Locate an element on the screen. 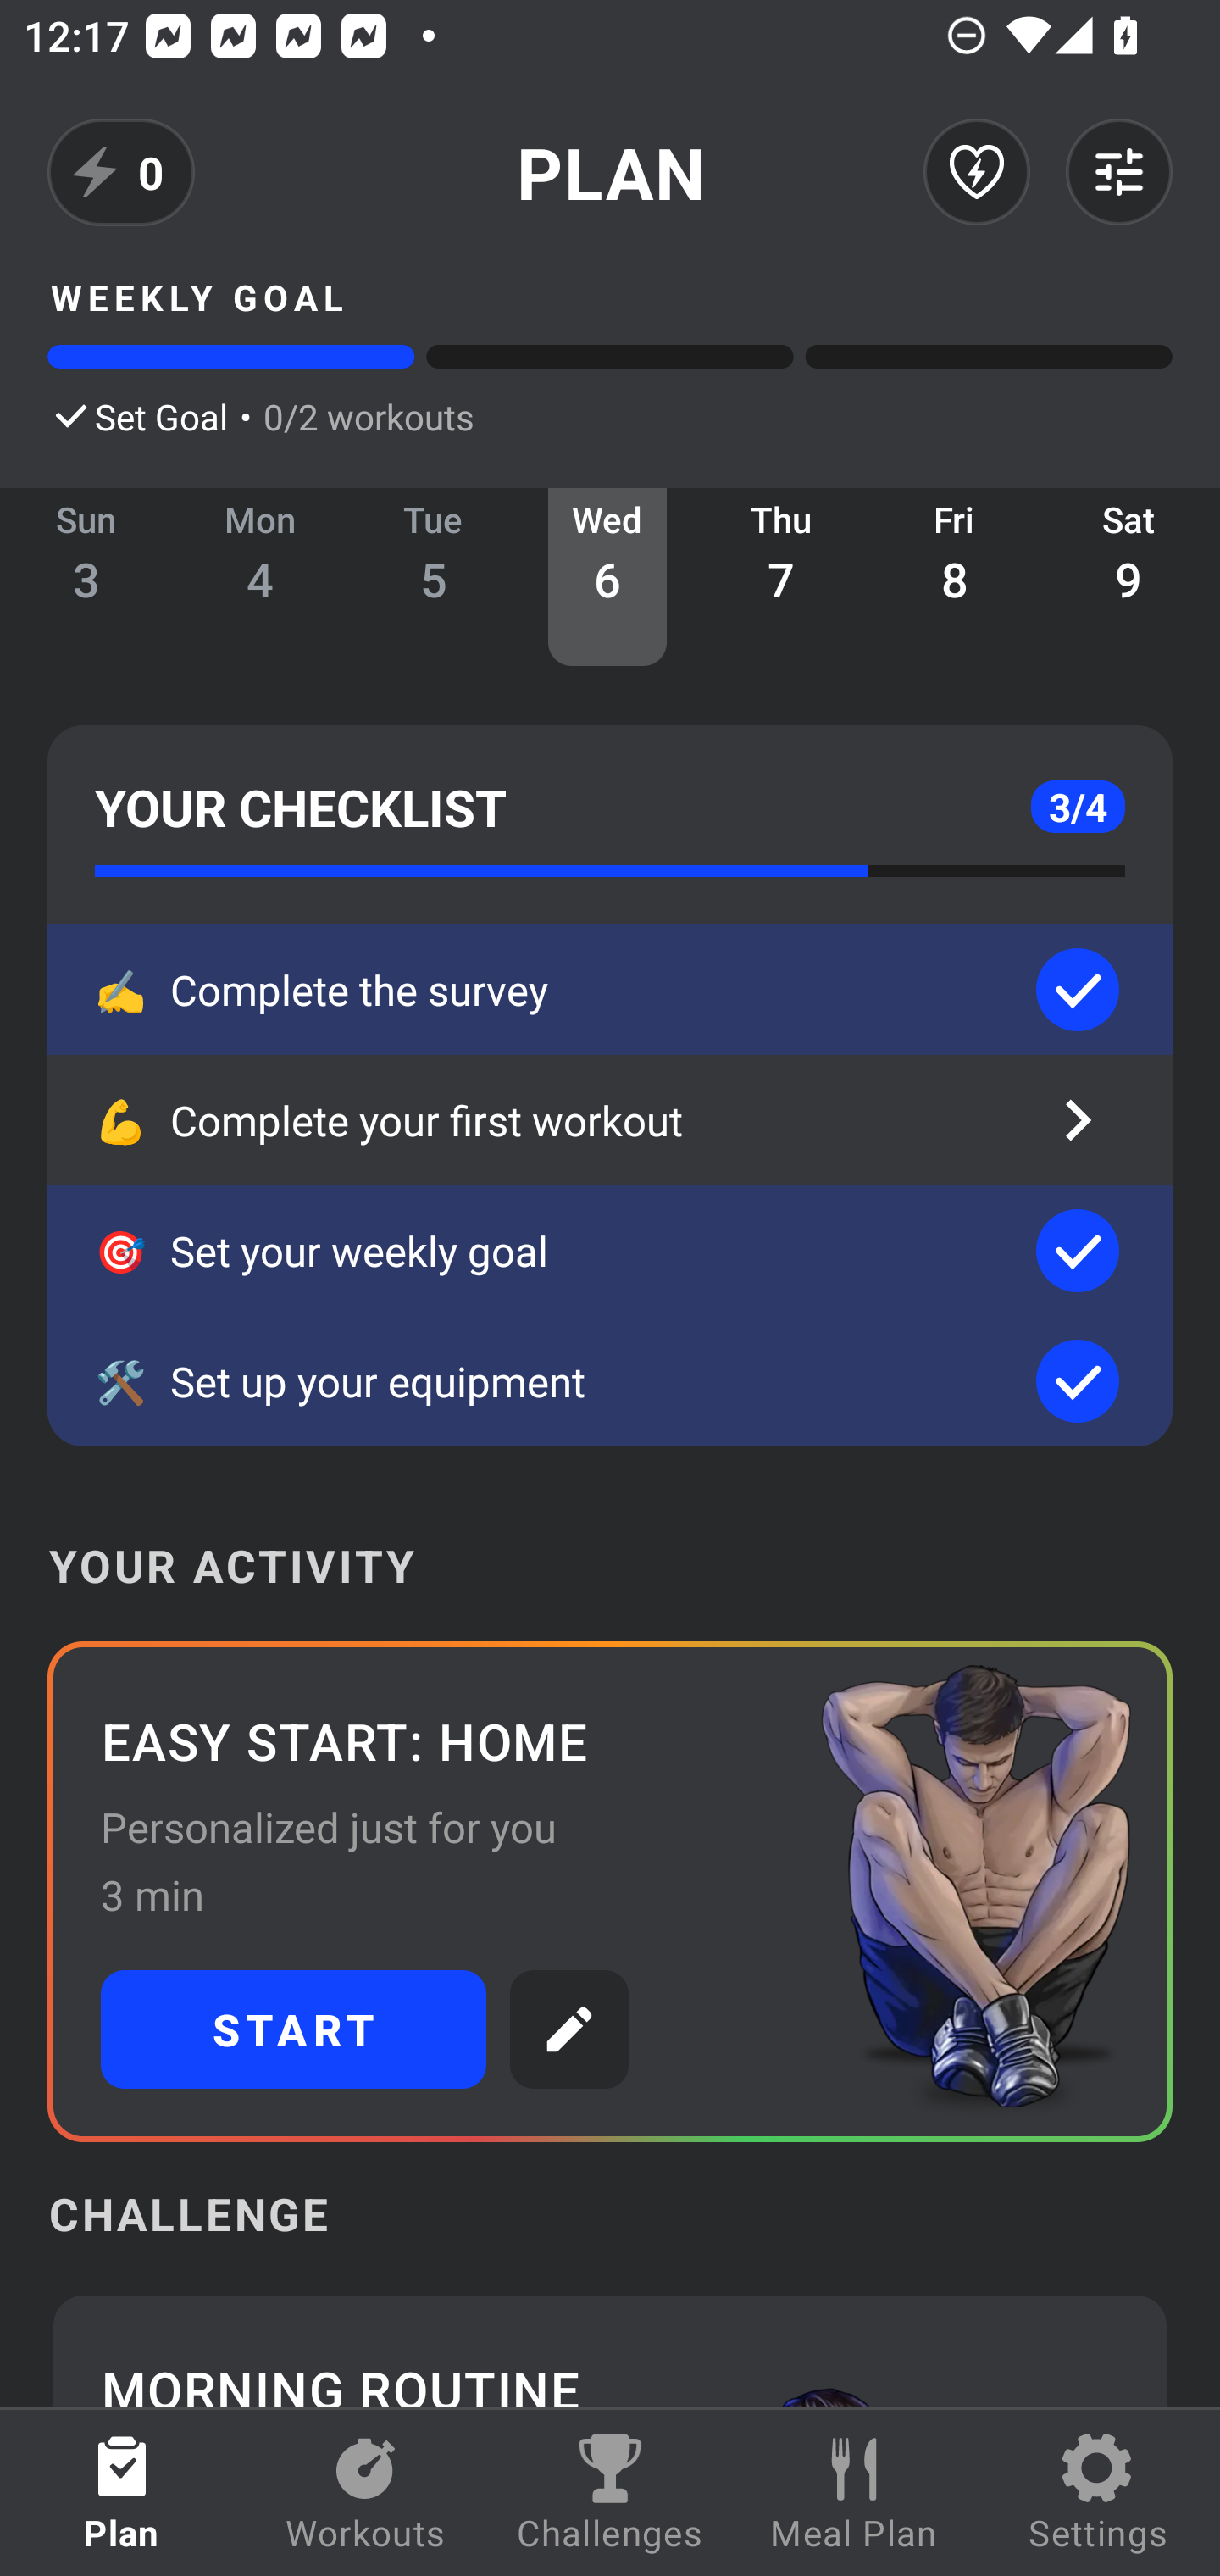   Challenges  is located at coordinates (610, 2493).